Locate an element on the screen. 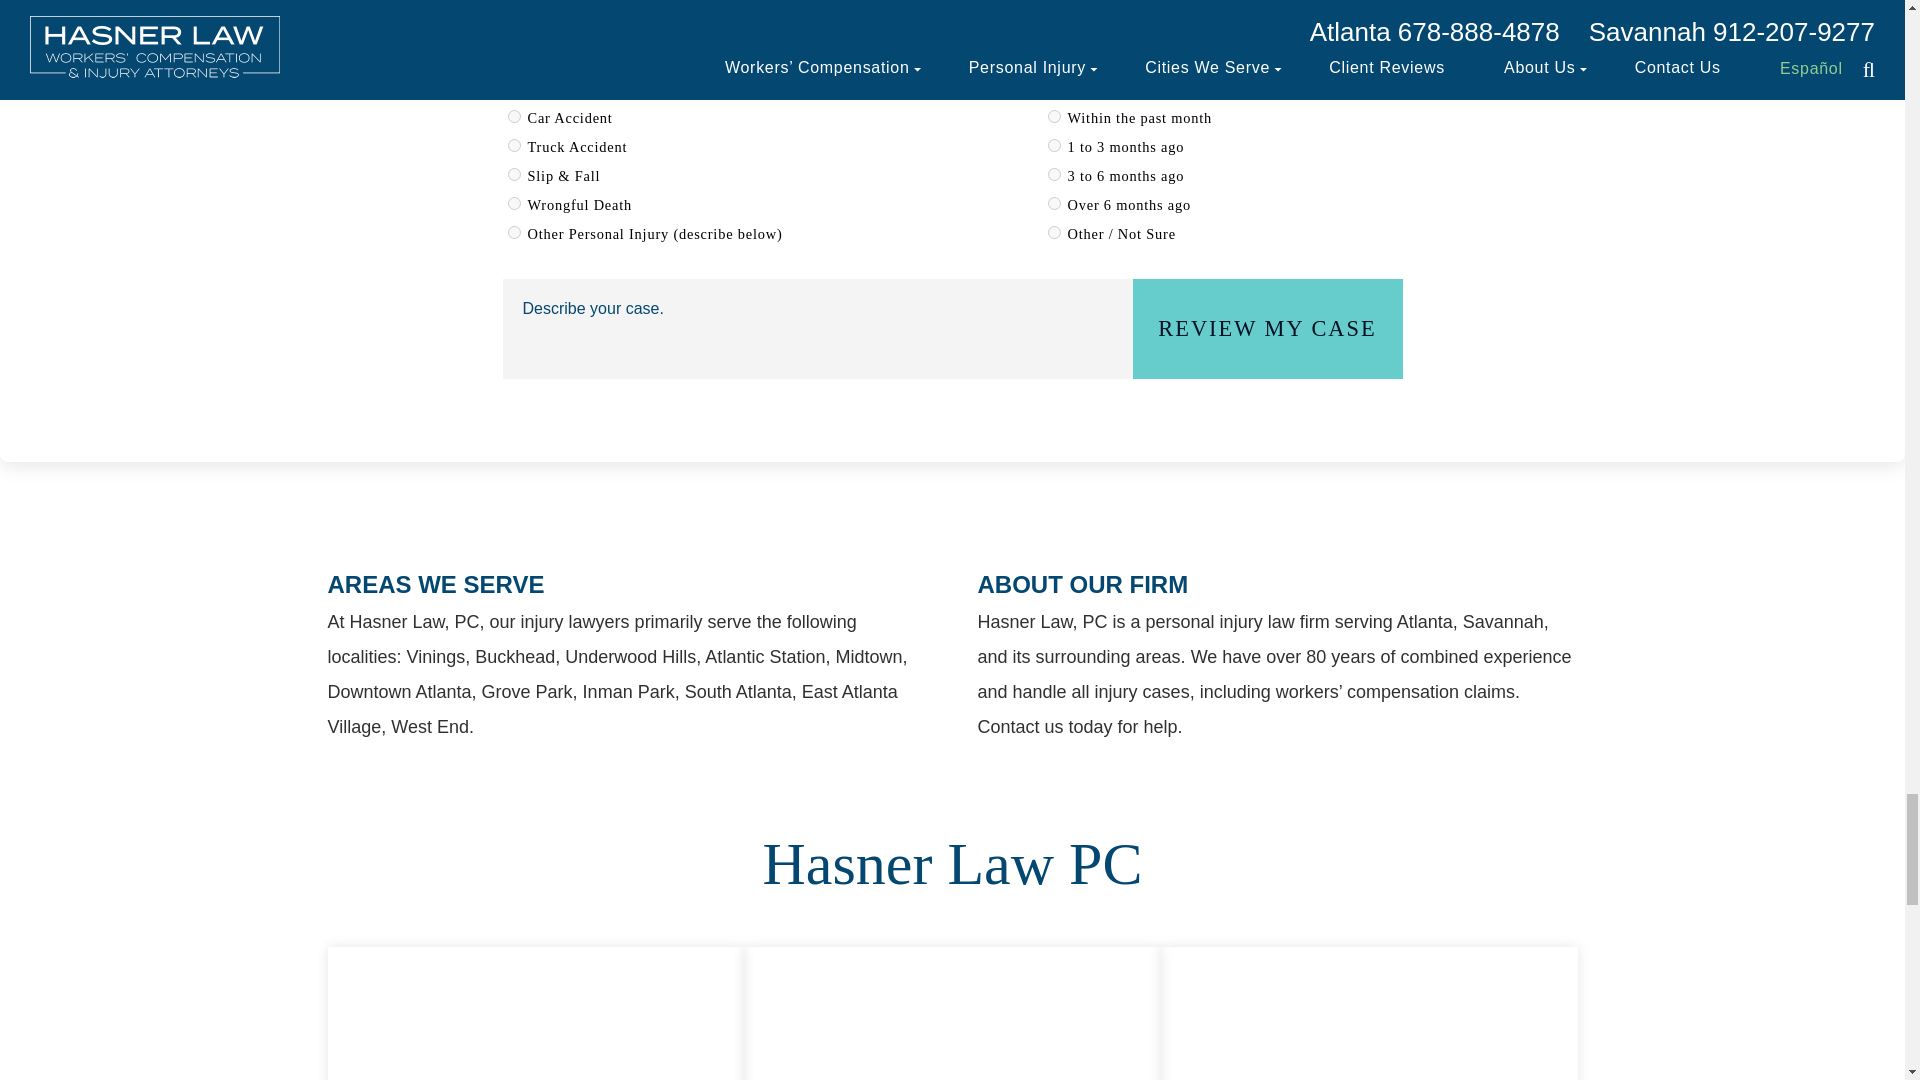  location map is located at coordinates (952, 1014).